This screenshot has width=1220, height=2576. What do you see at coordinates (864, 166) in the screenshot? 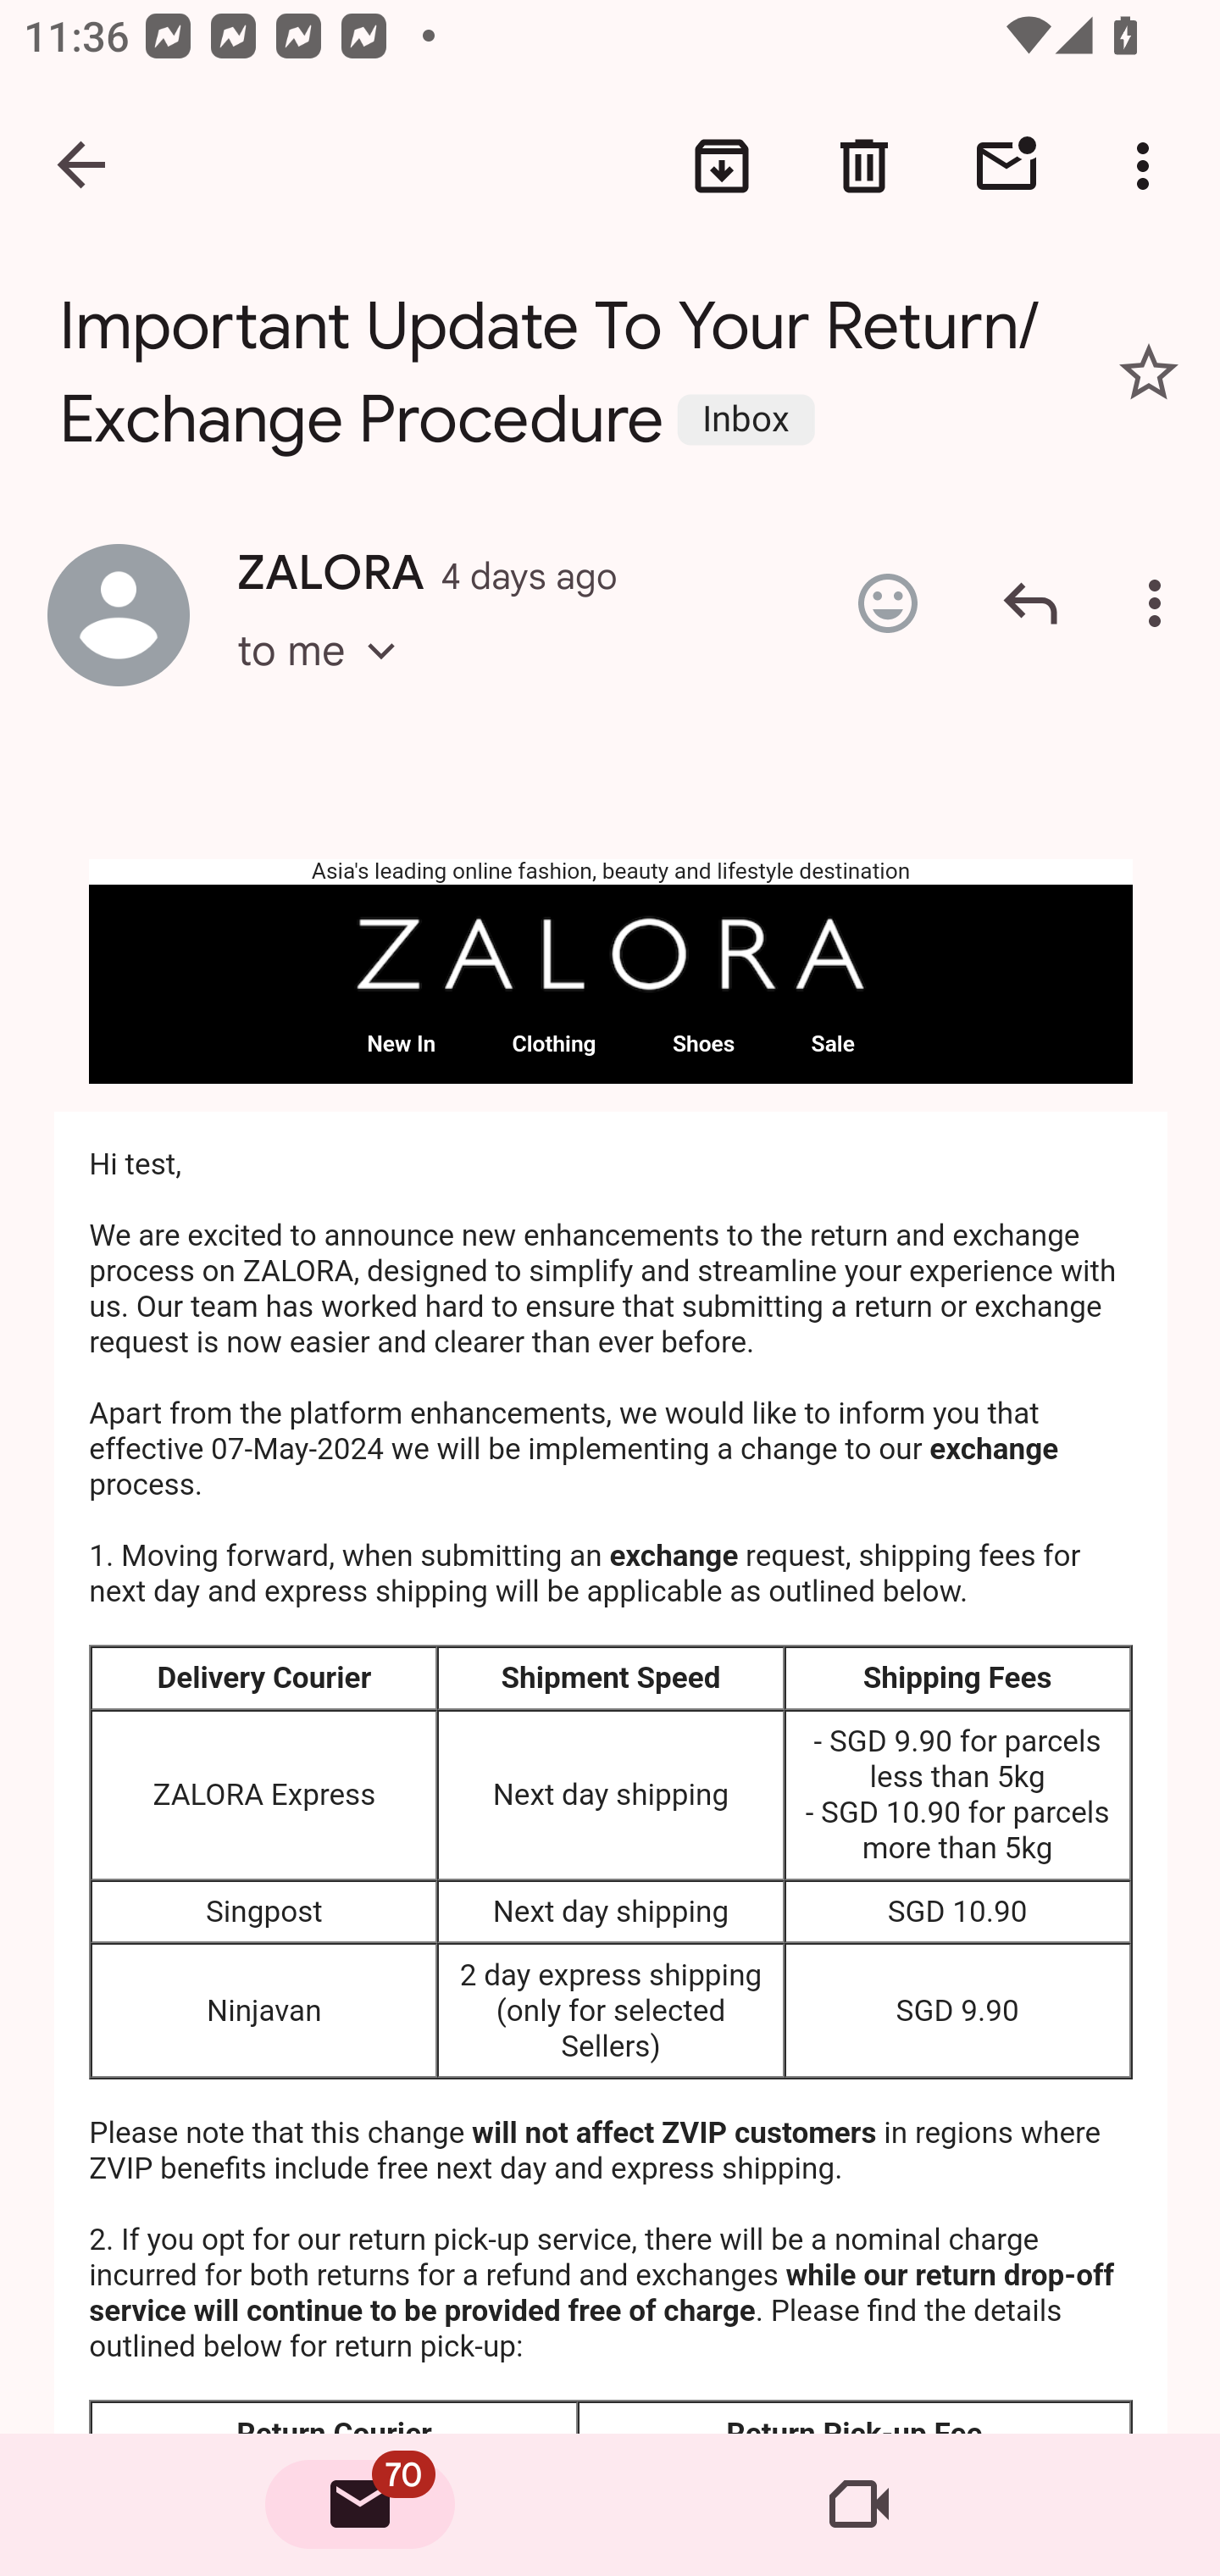
I see `Delete` at bounding box center [864, 166].